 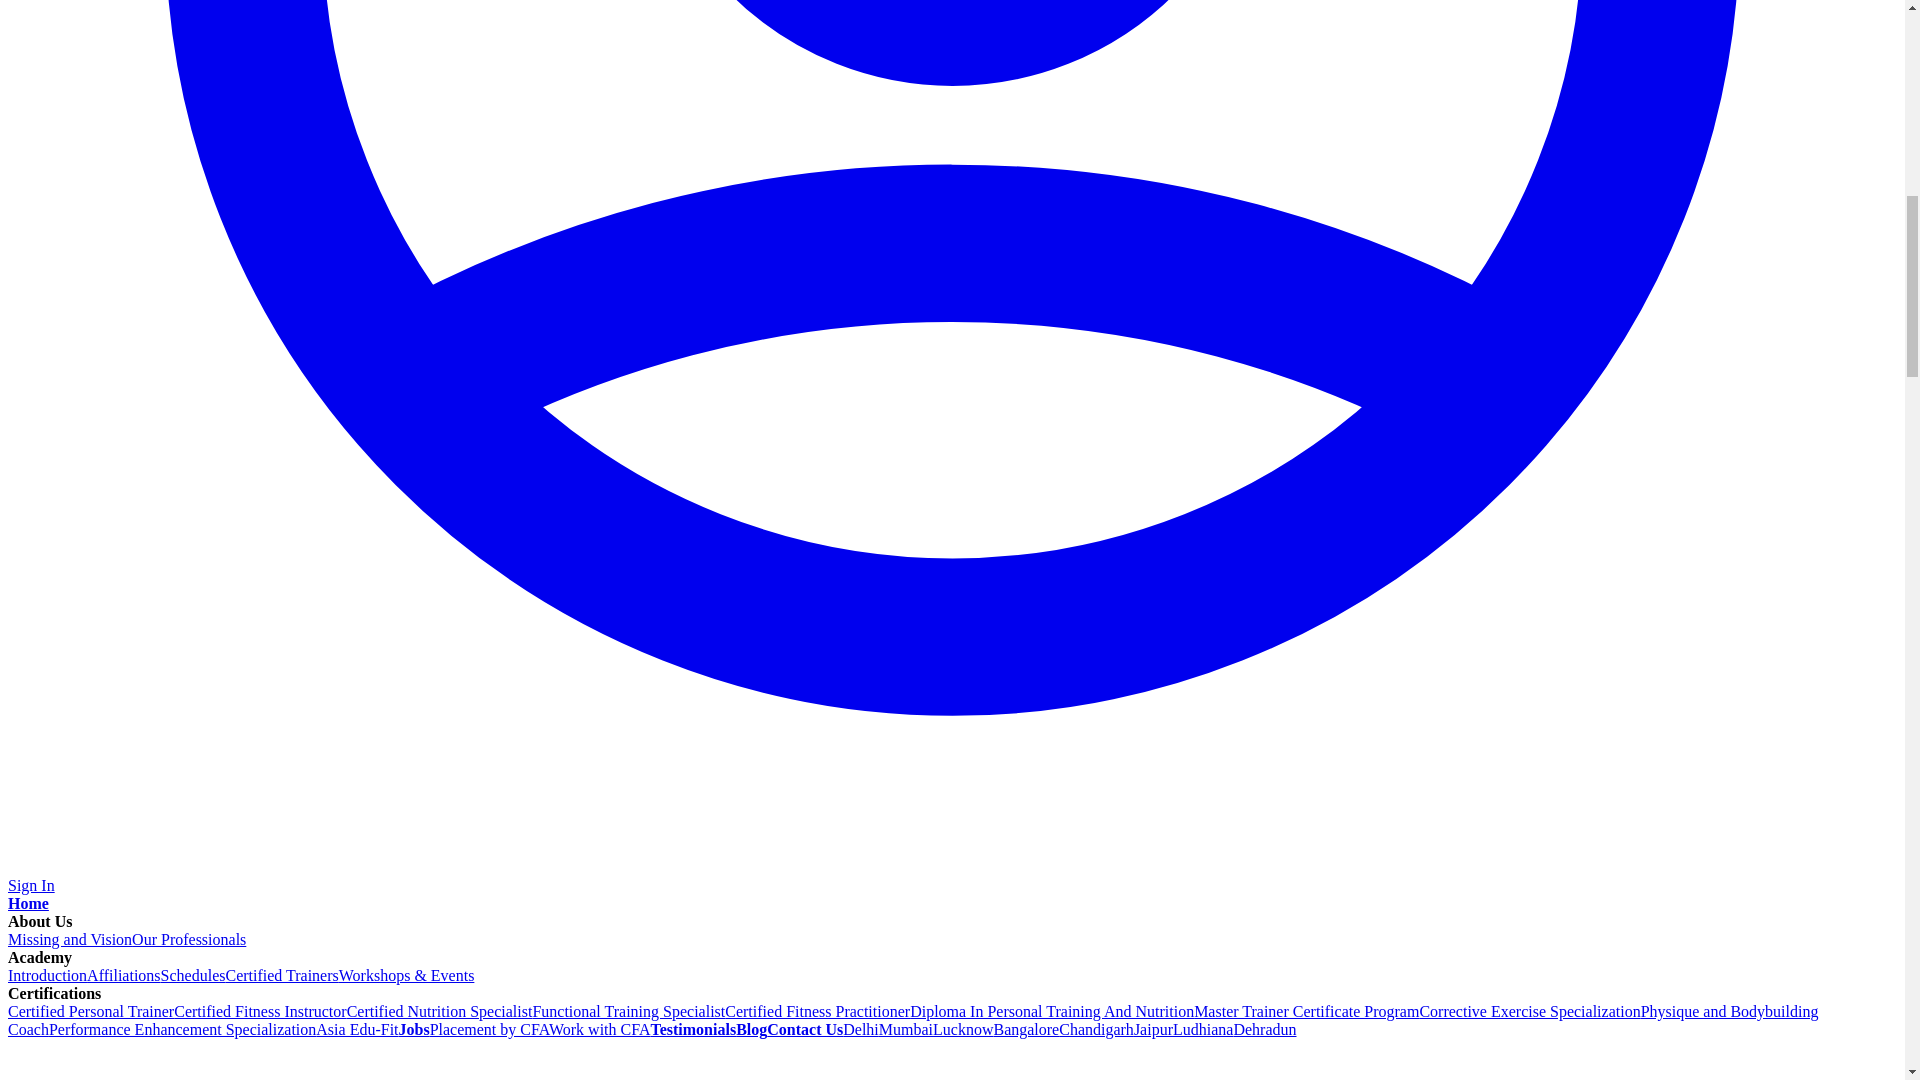 I want to click on Introduction, so click(x=46, y=974).